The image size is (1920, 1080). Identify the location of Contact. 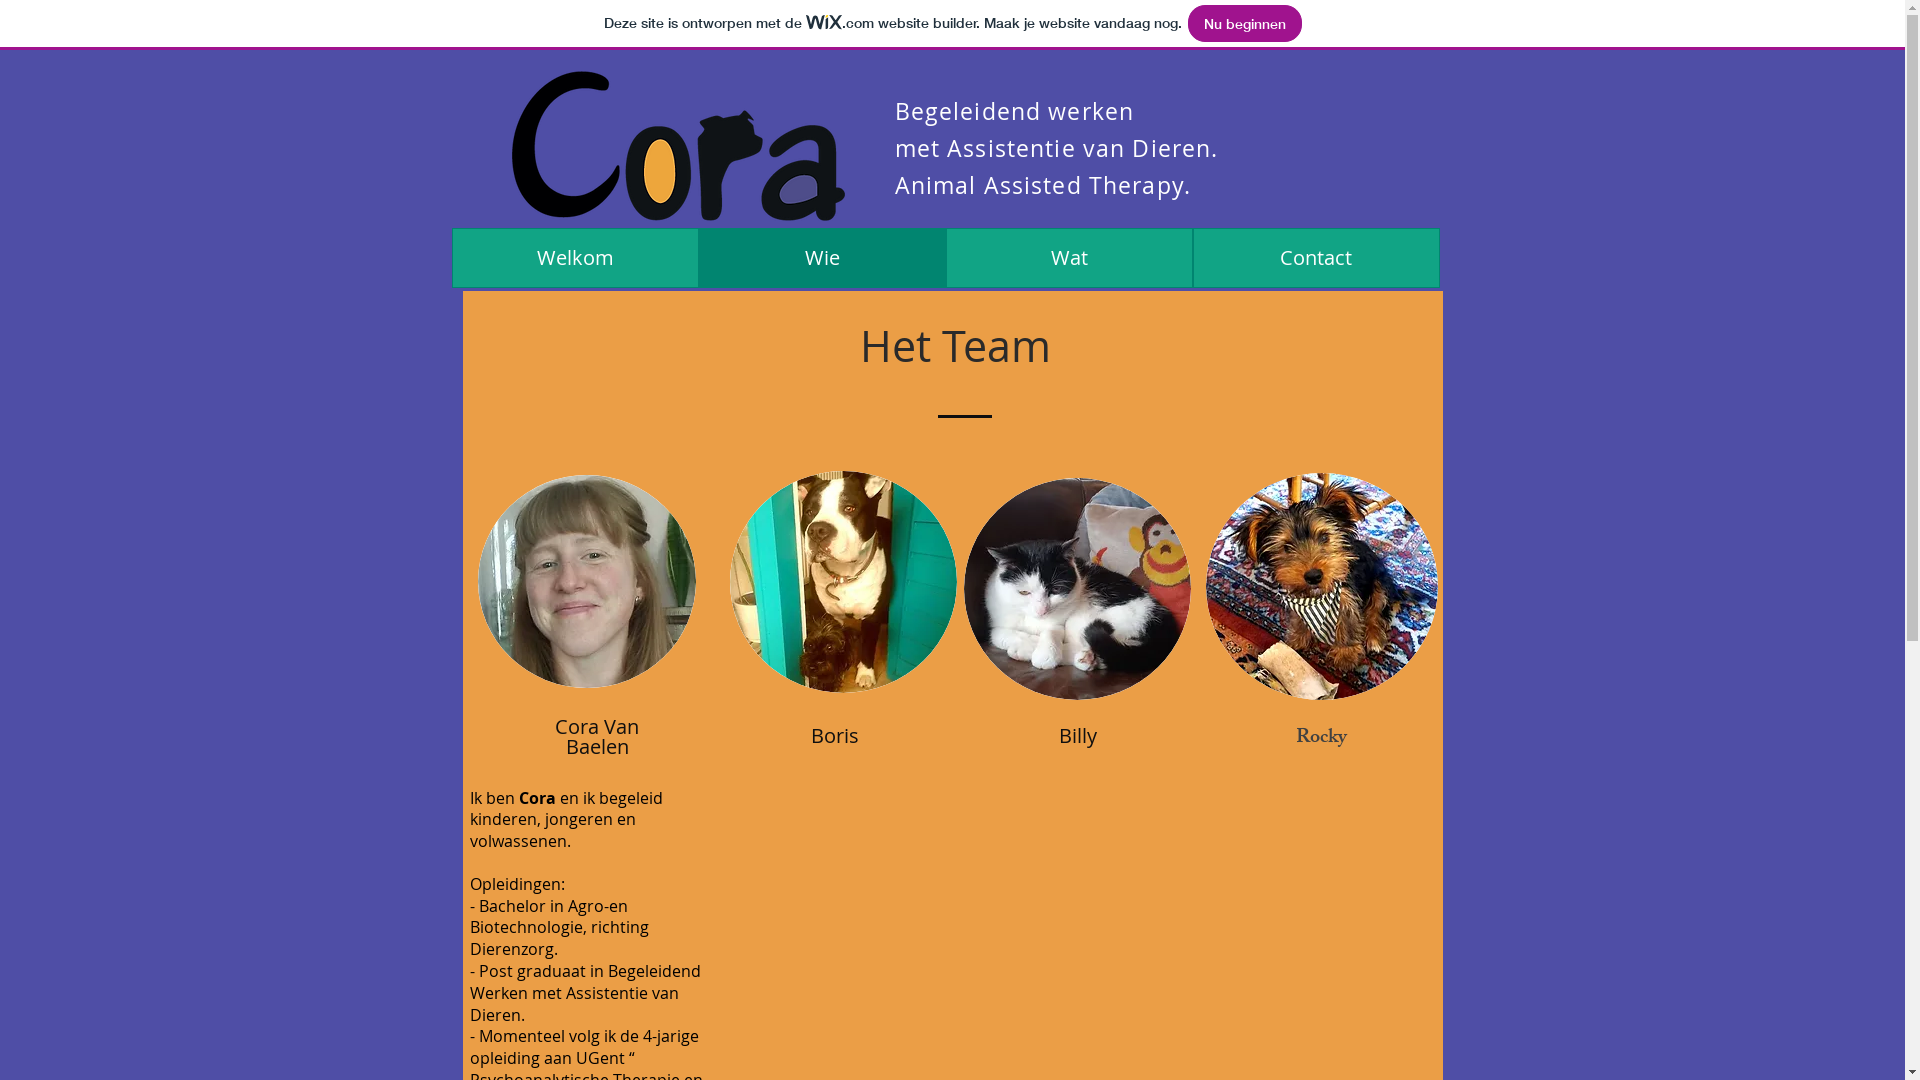
(1316, 258).